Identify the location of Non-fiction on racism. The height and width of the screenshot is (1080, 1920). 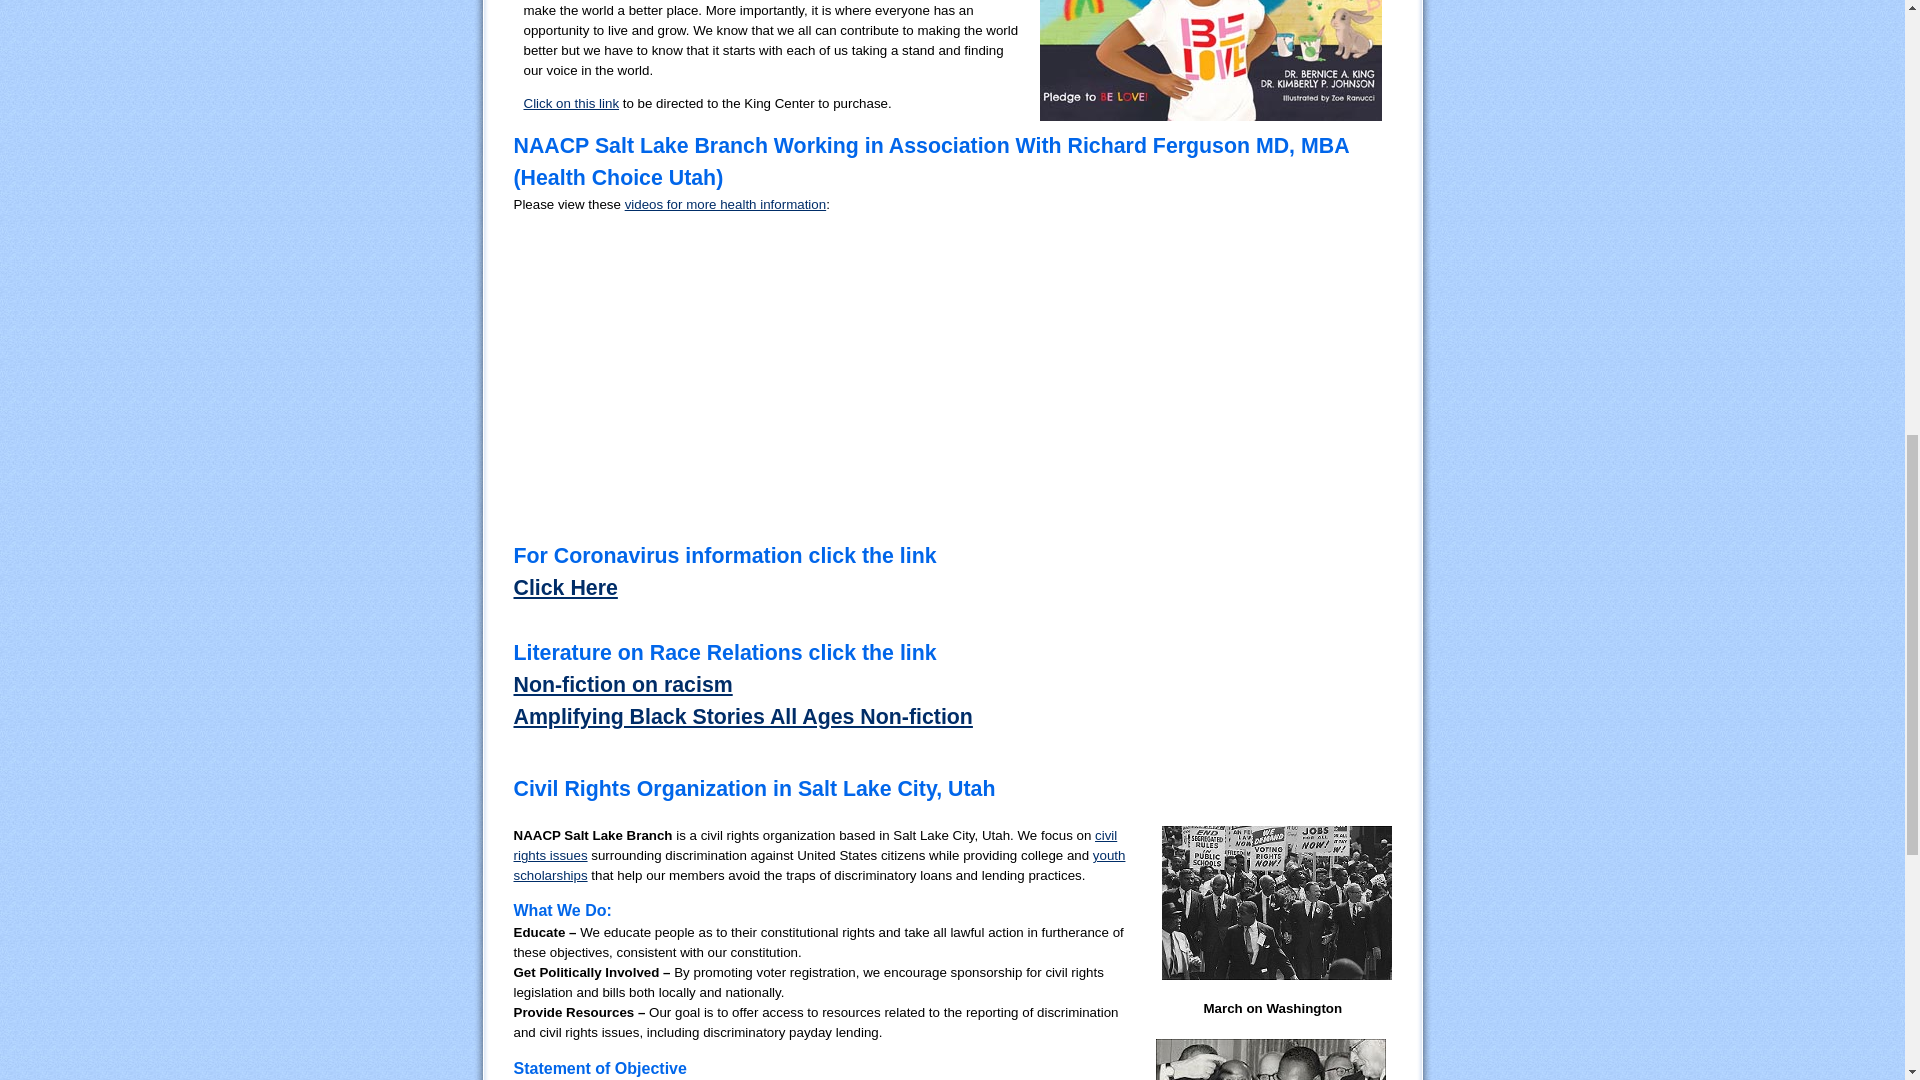
(624, 684).